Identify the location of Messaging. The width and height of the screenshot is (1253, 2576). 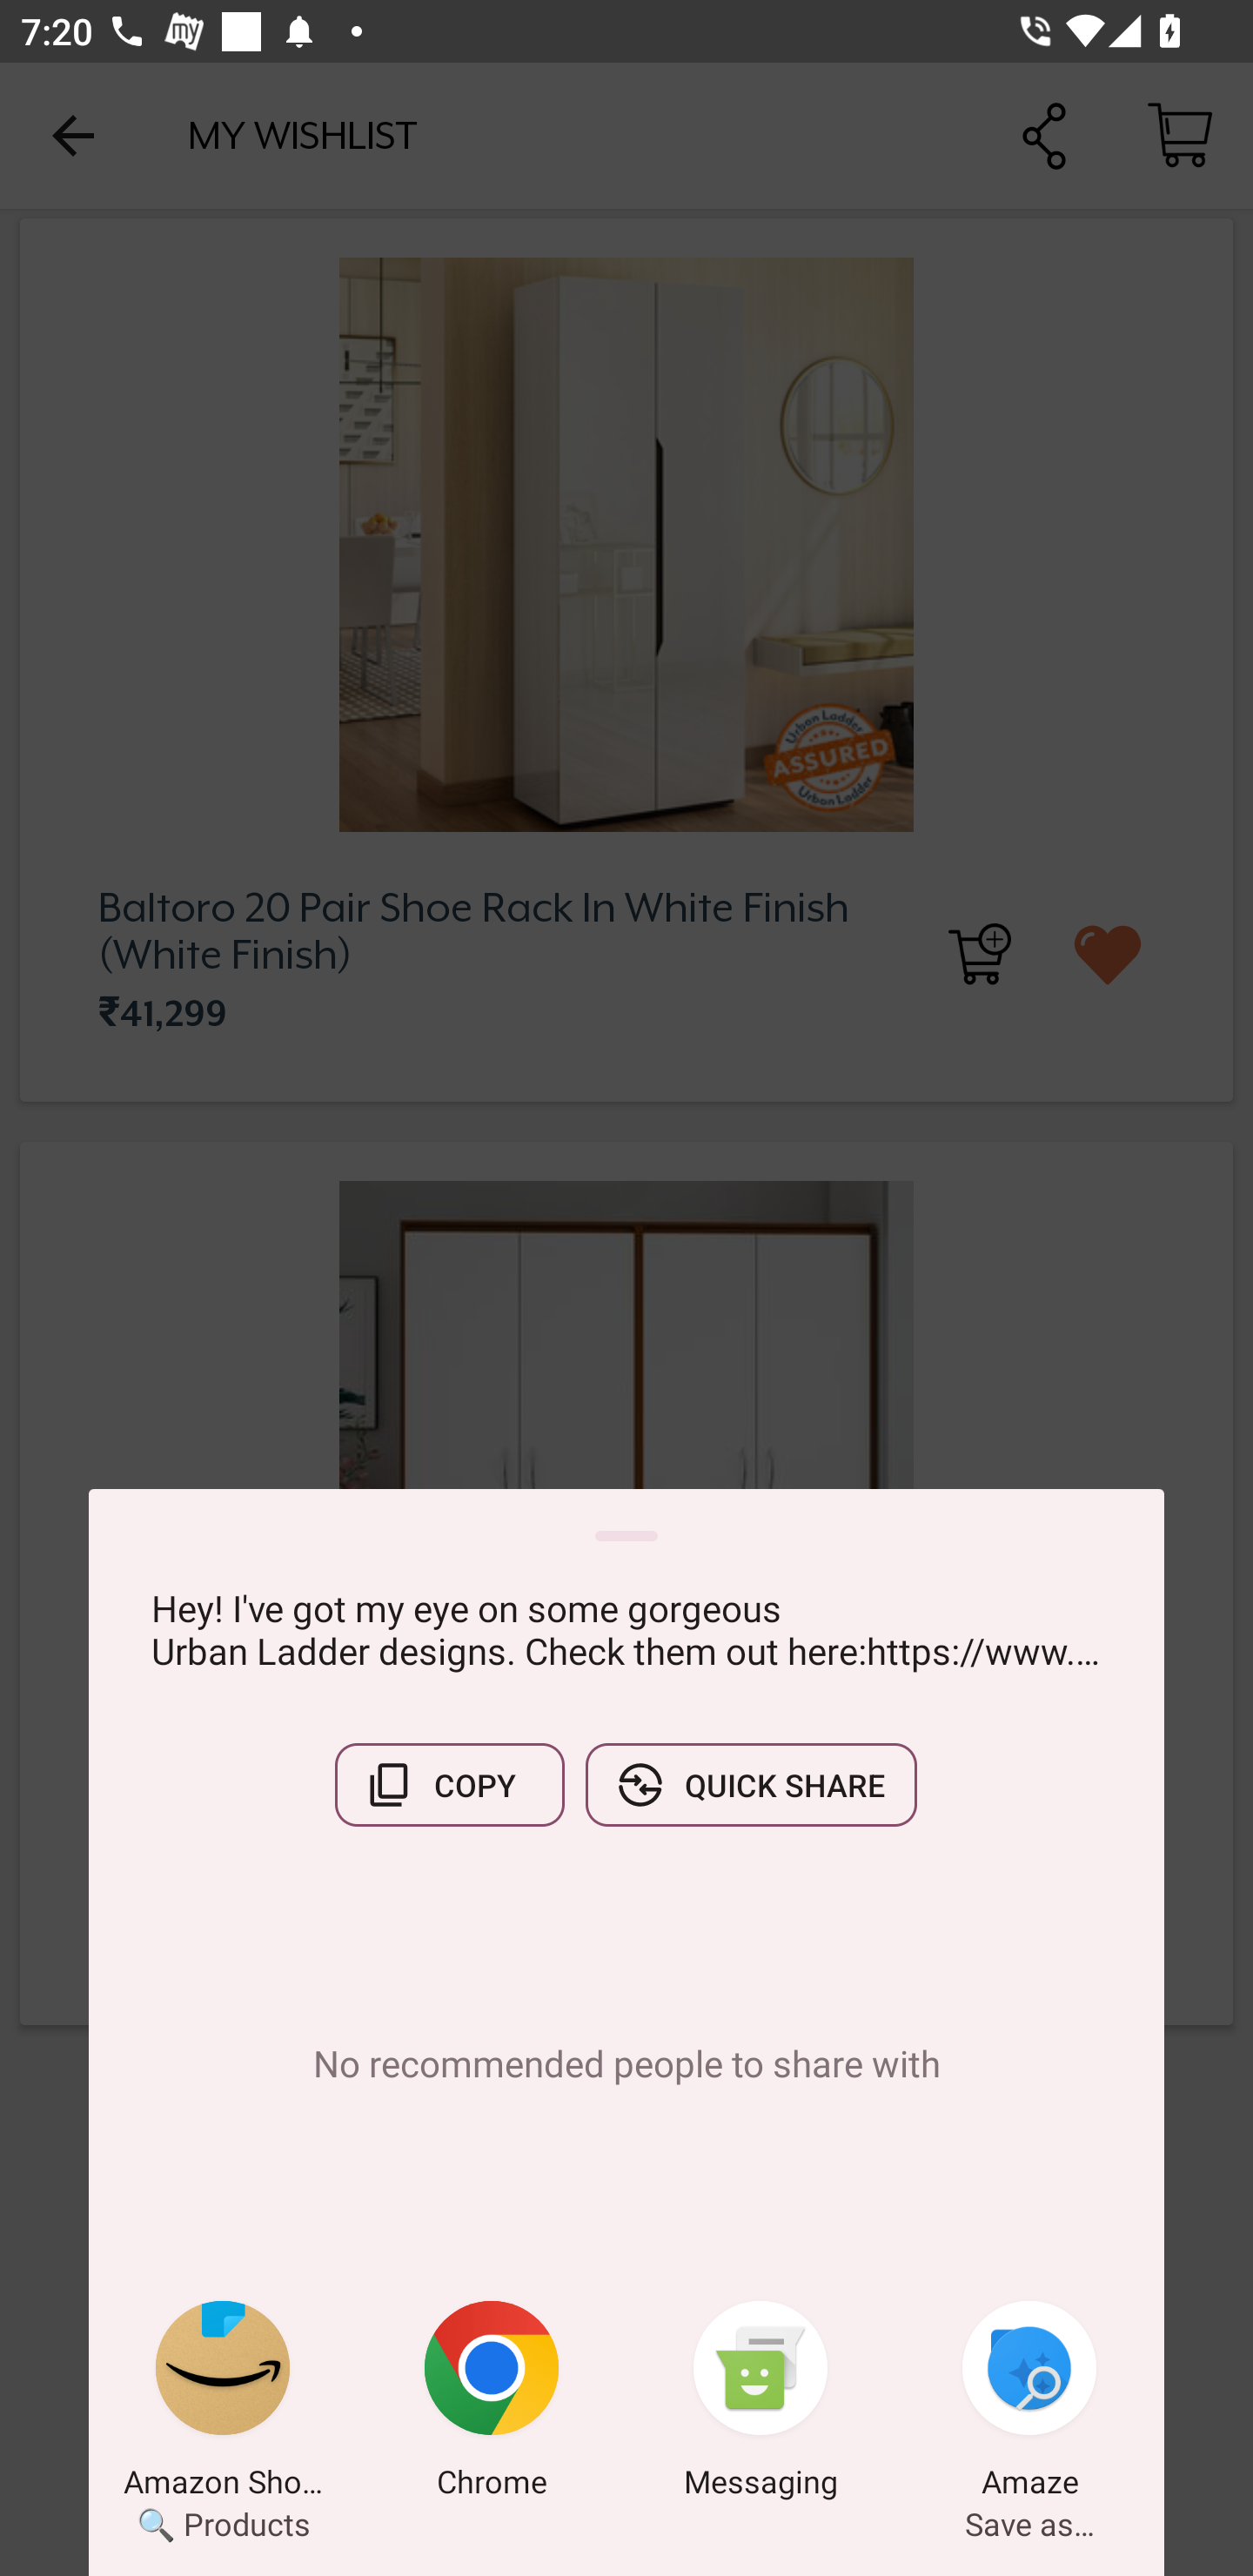
(761, 2405).